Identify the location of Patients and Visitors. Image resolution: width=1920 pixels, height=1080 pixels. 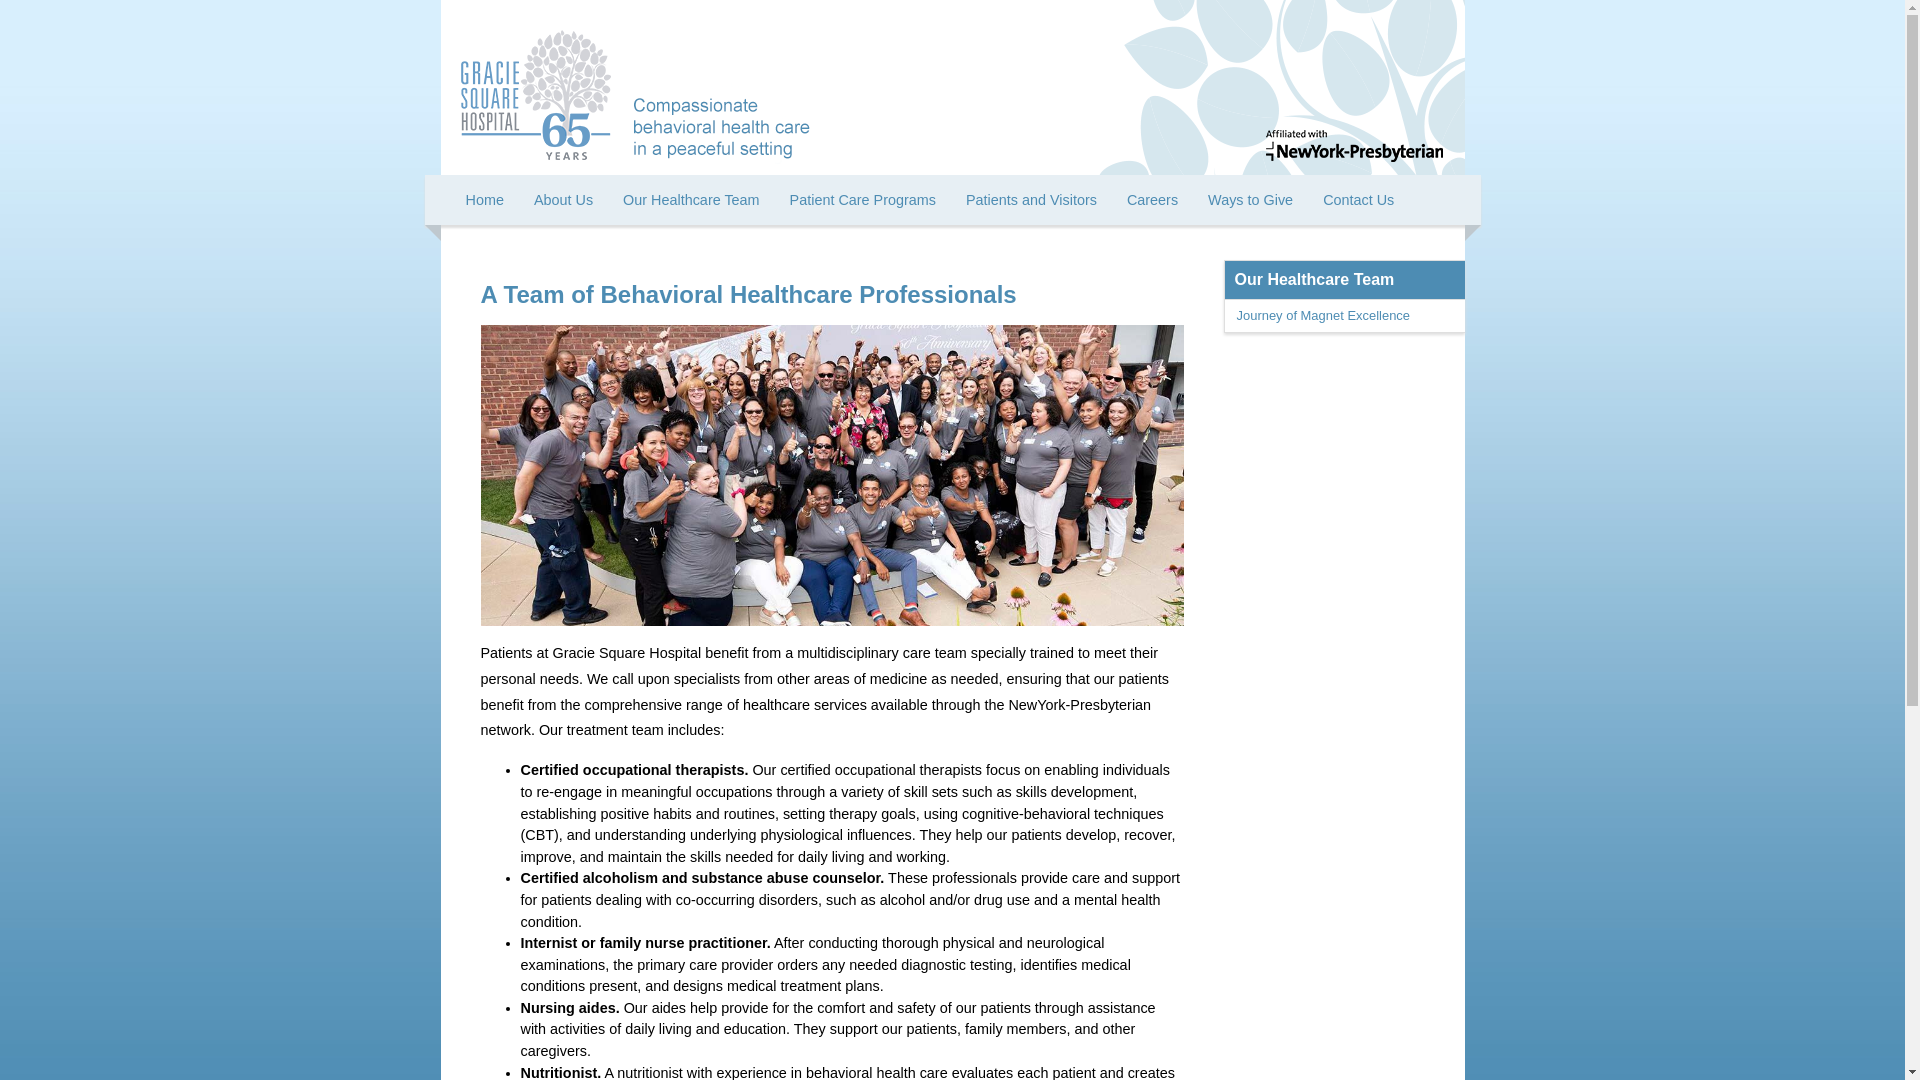
(1030, 199).